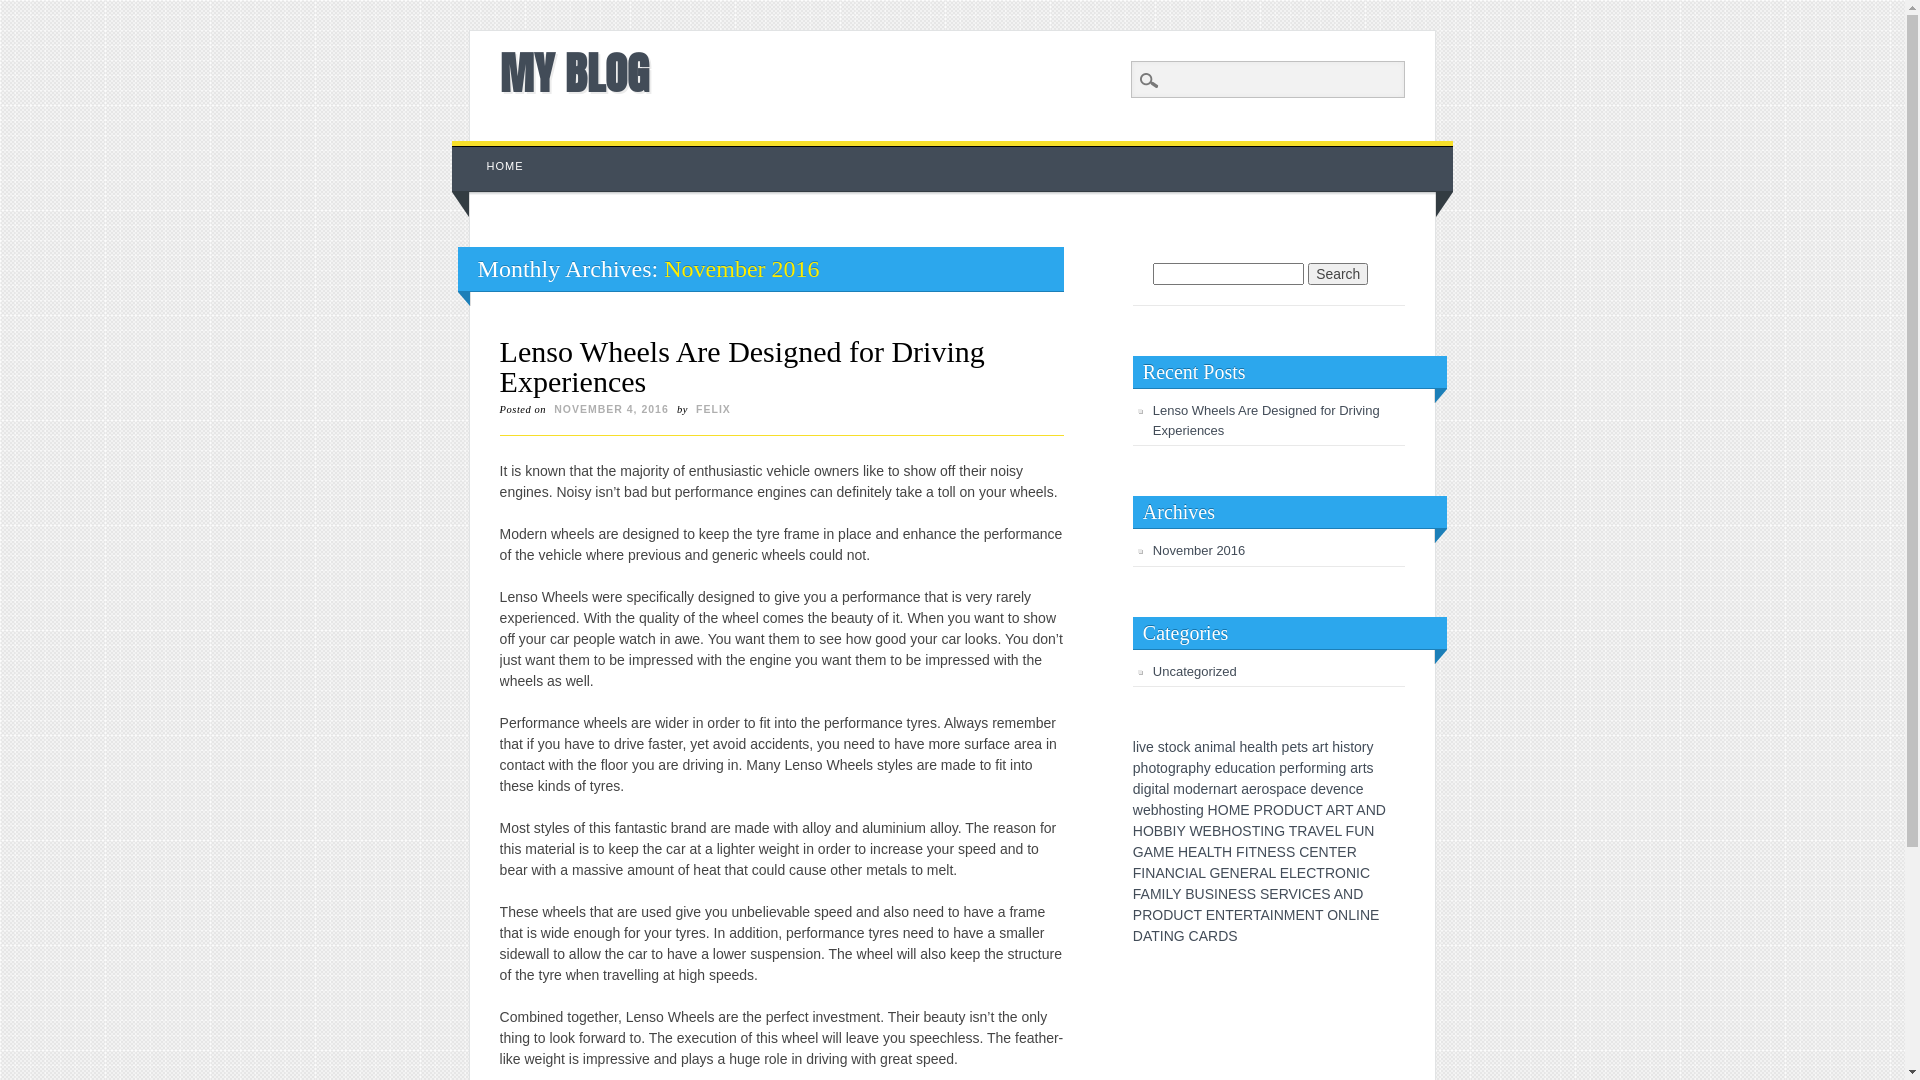 Image resolution: width=1920 pixels, height=1080 pixels. I want to click on E, so click(1374, 915).